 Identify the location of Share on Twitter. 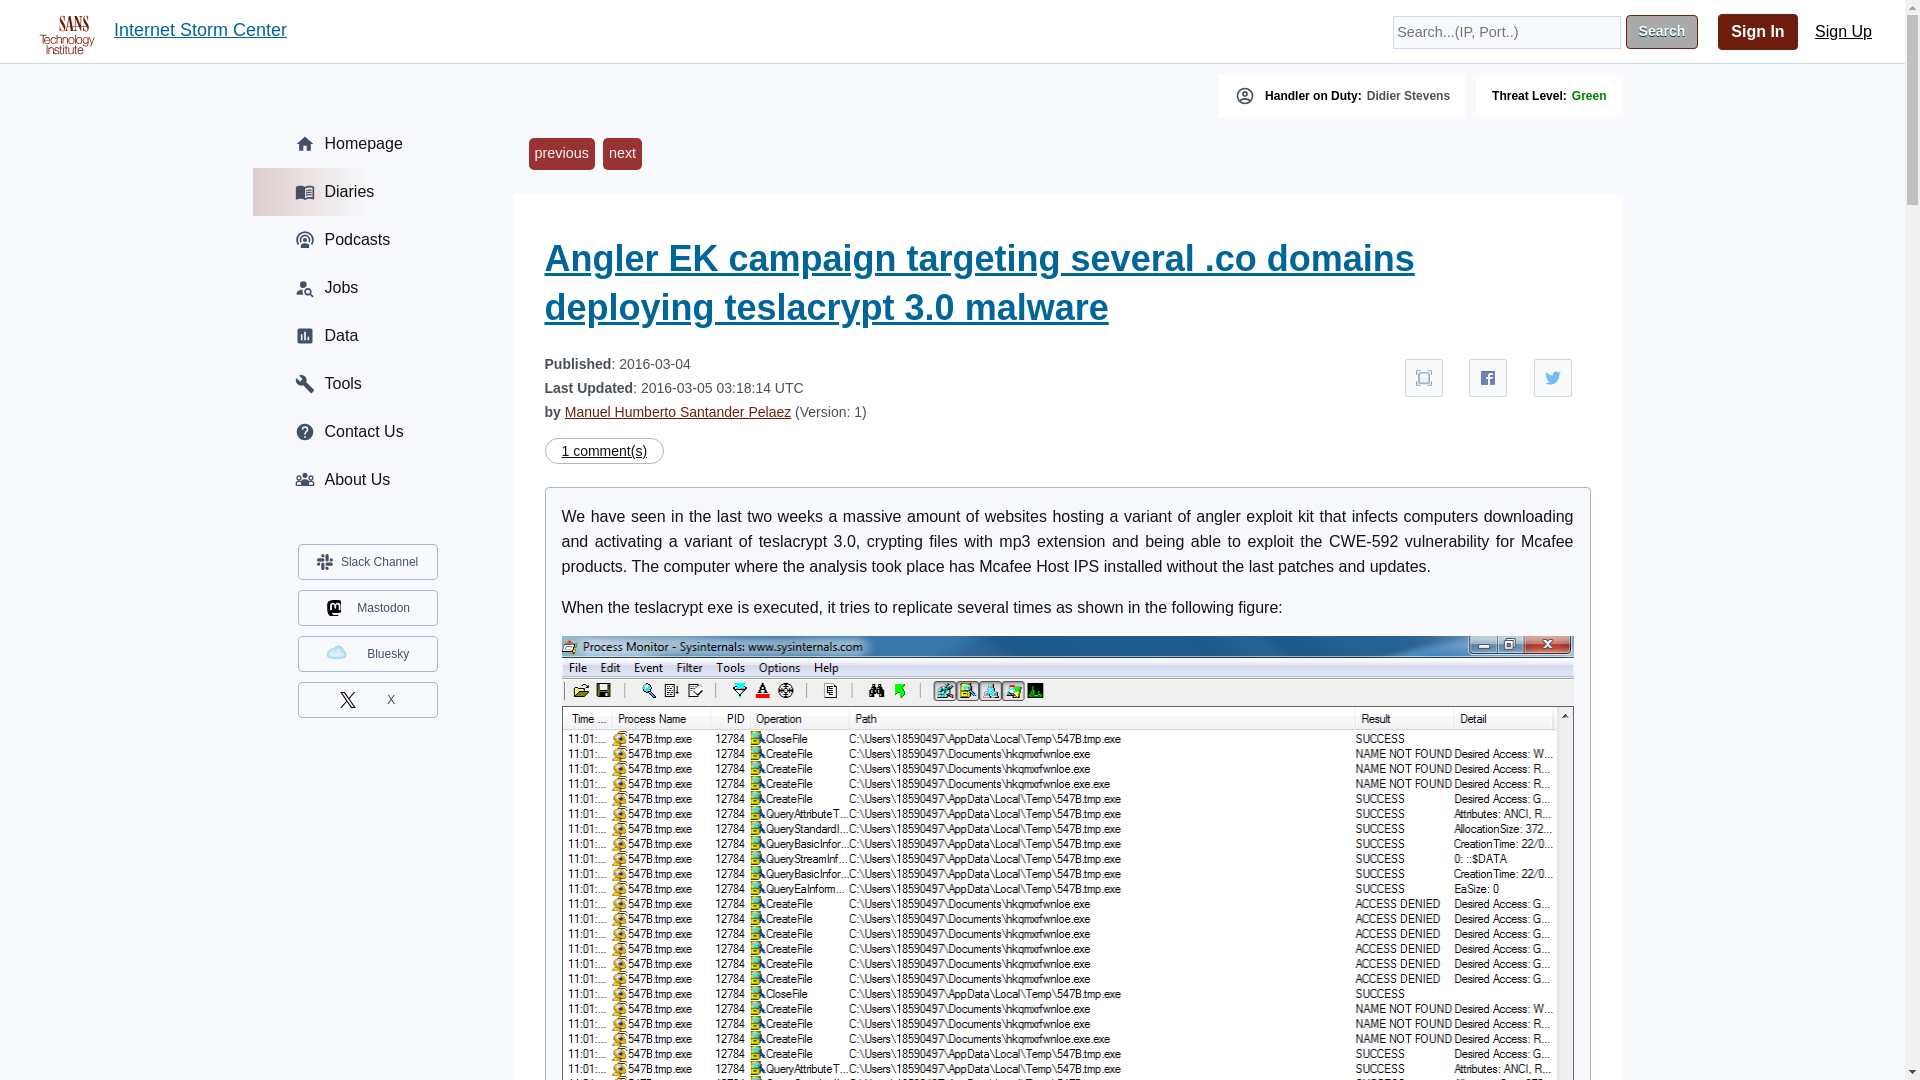
(1553, 378).